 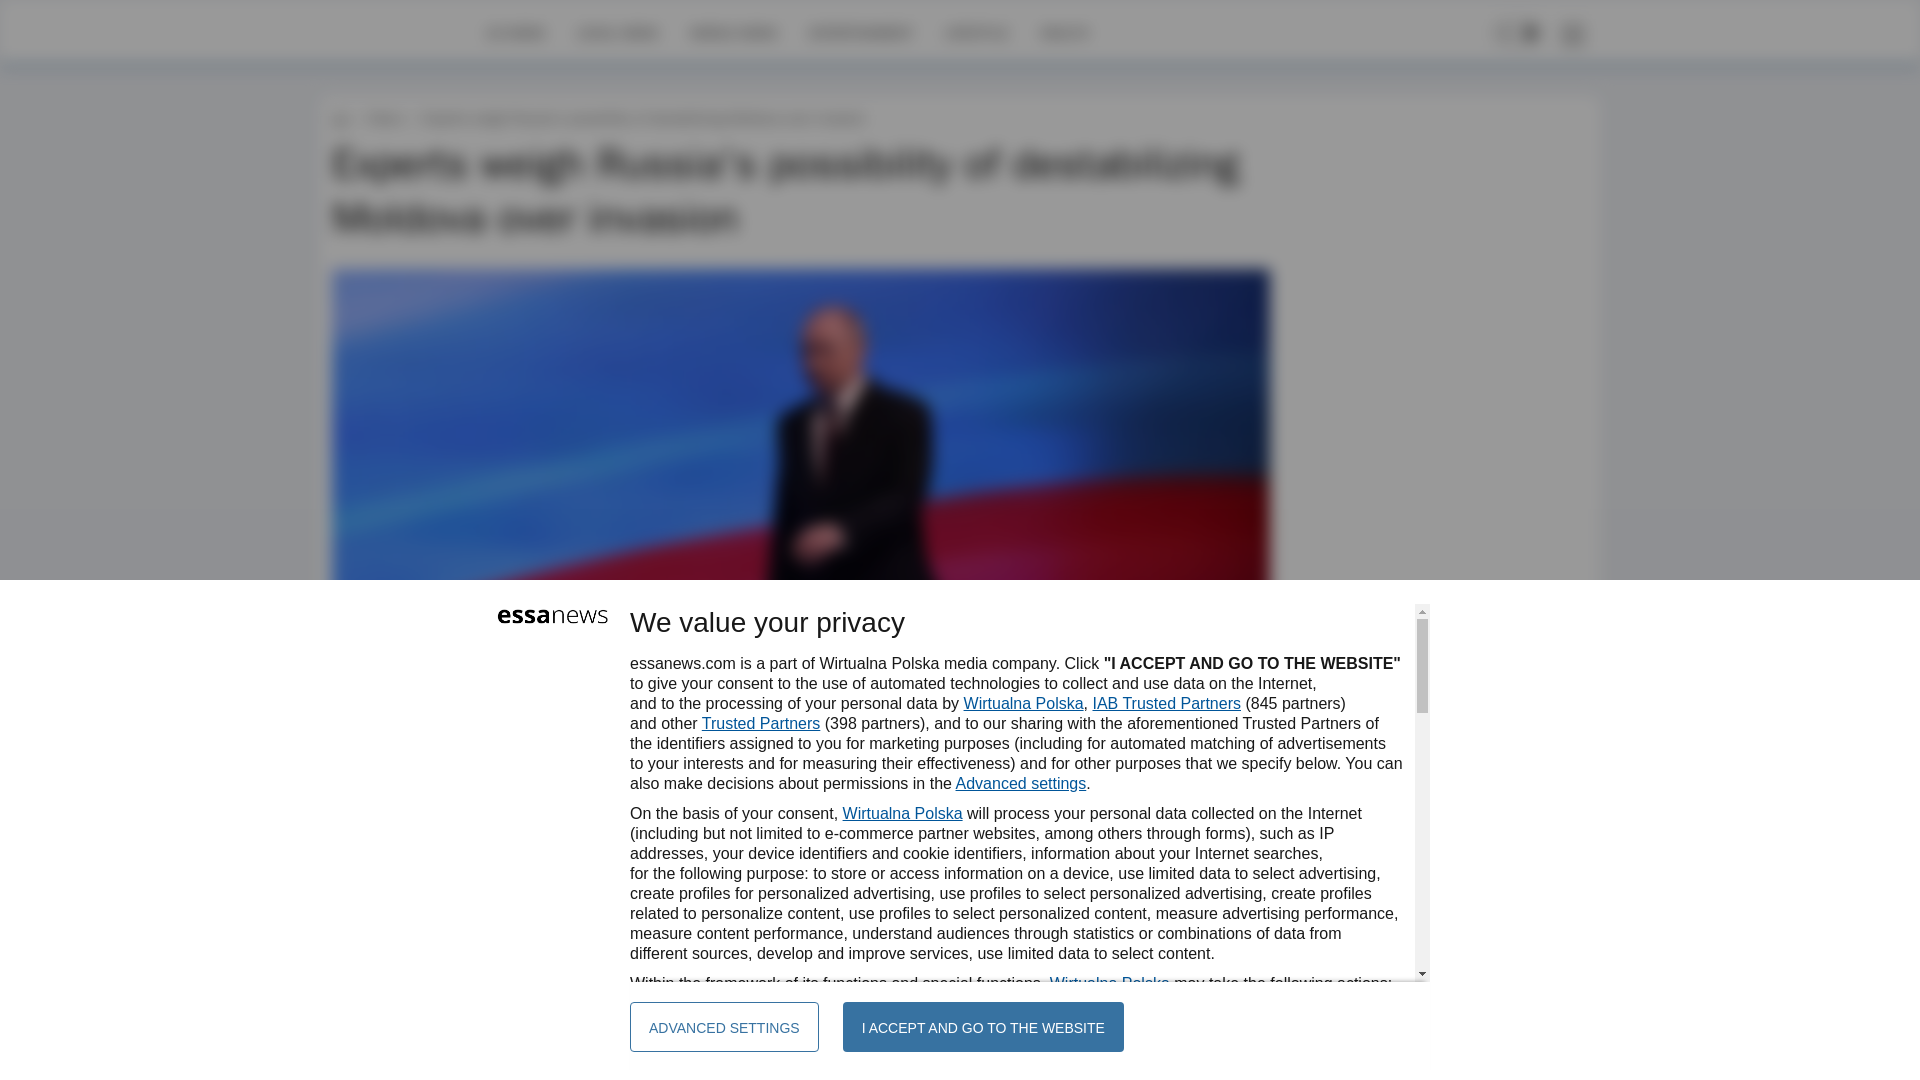 What do you see at coordinates (515, 32) in the screenshot?
I see `US NEWS` at bounding box center [515, 32].